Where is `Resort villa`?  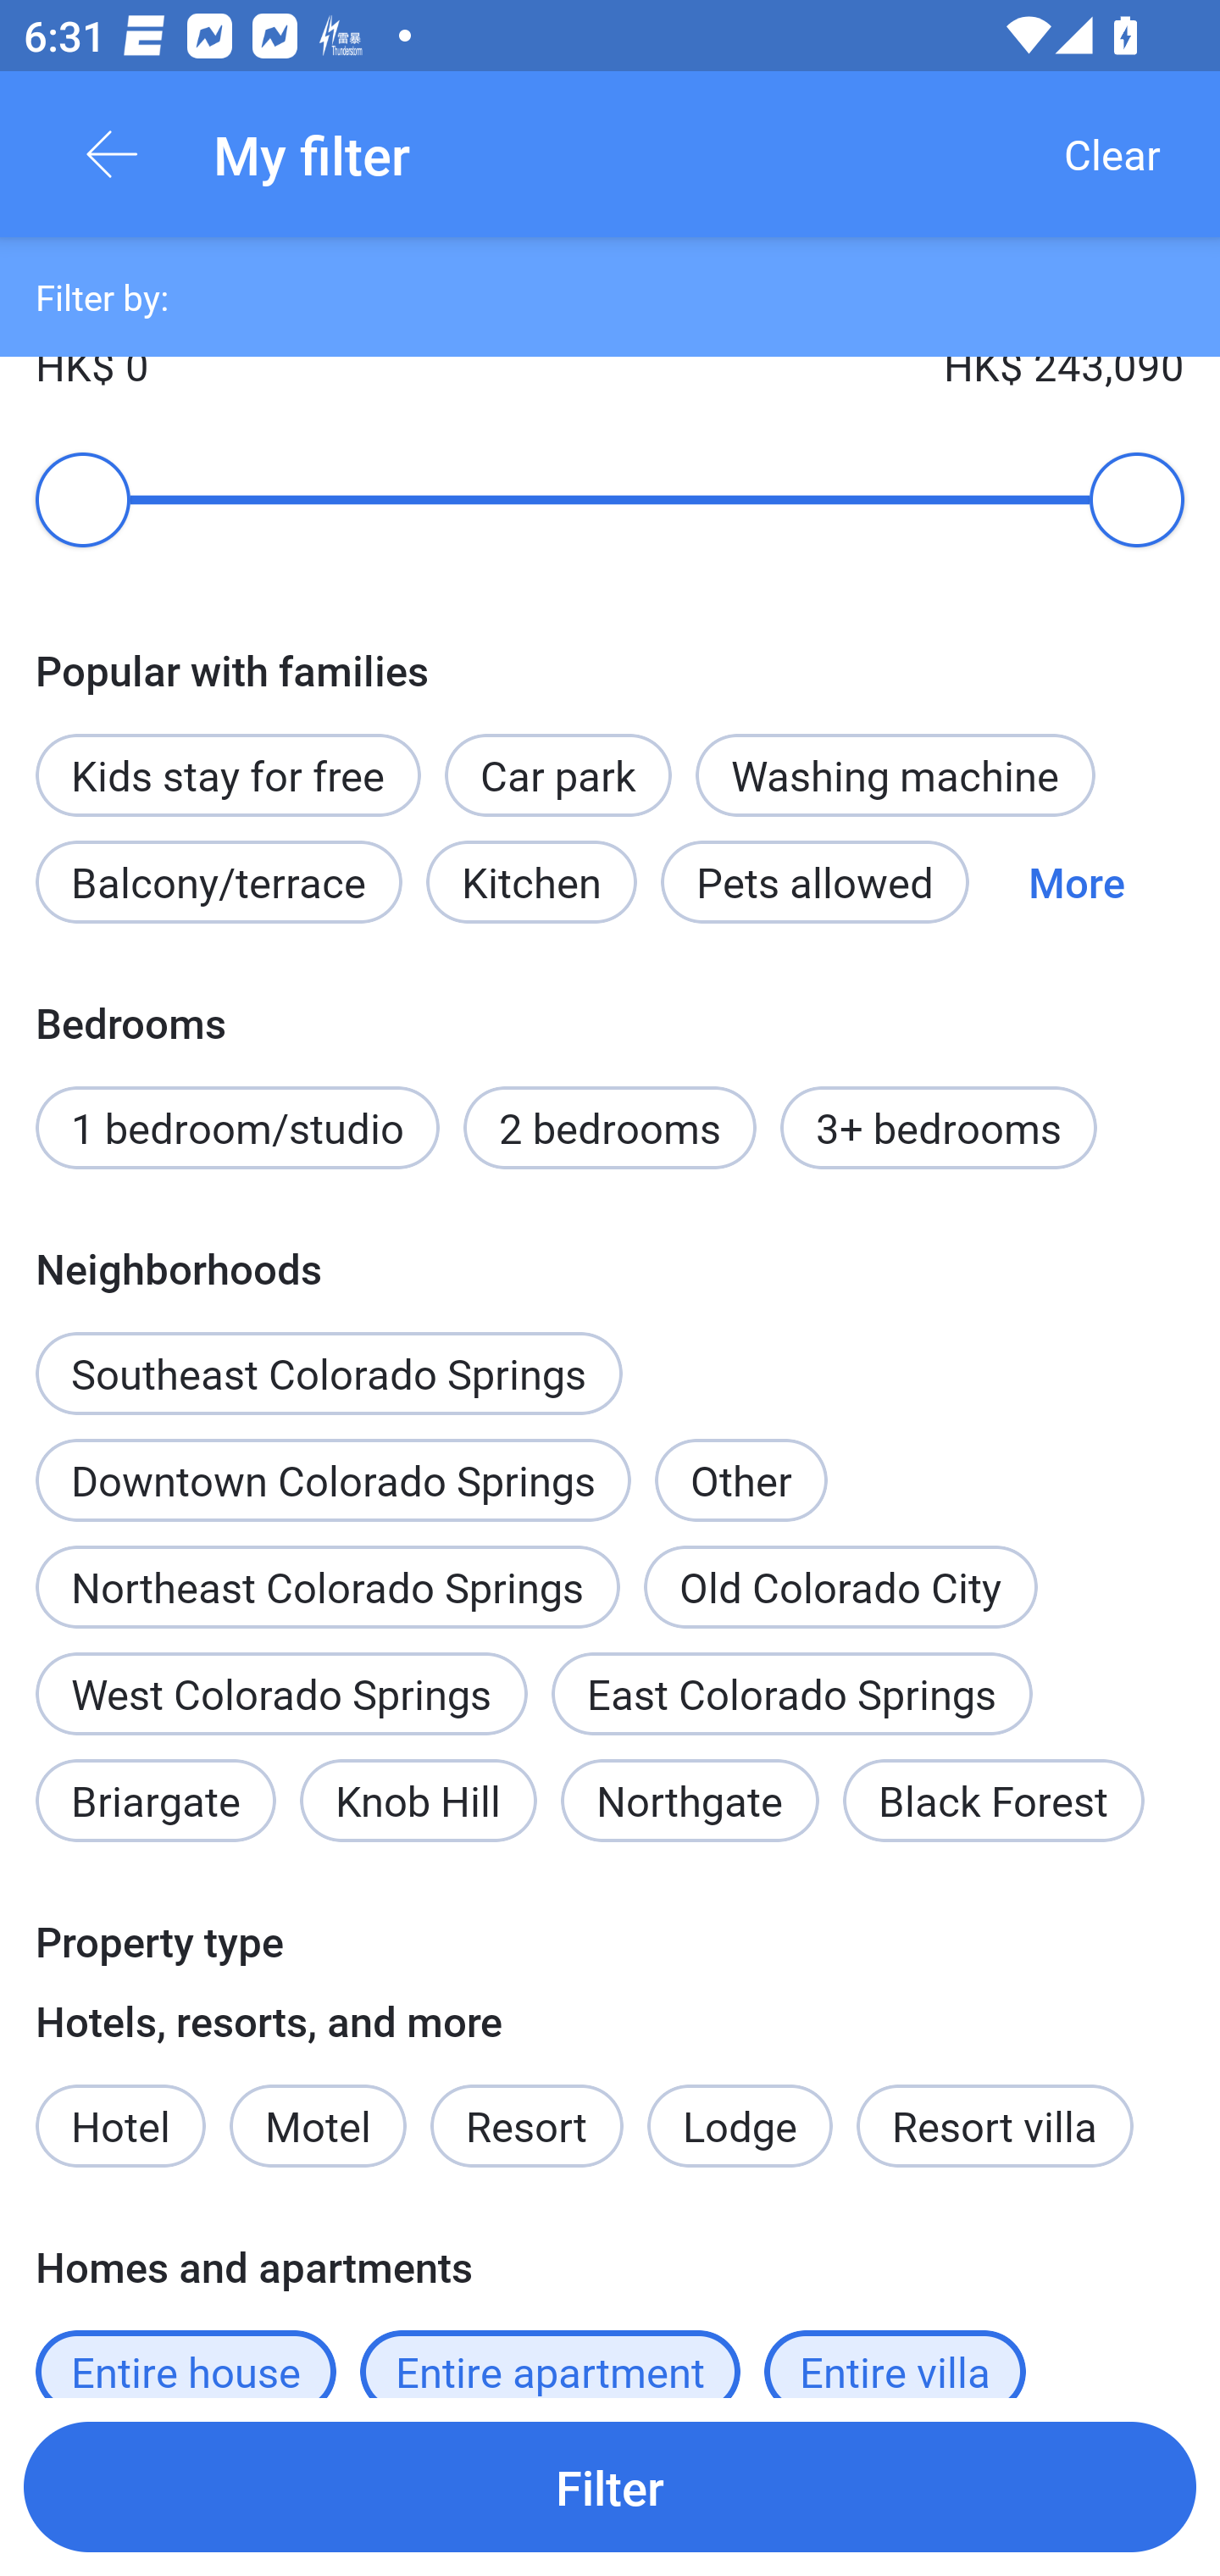
Resort villa is located at coordinates (995, 2126).